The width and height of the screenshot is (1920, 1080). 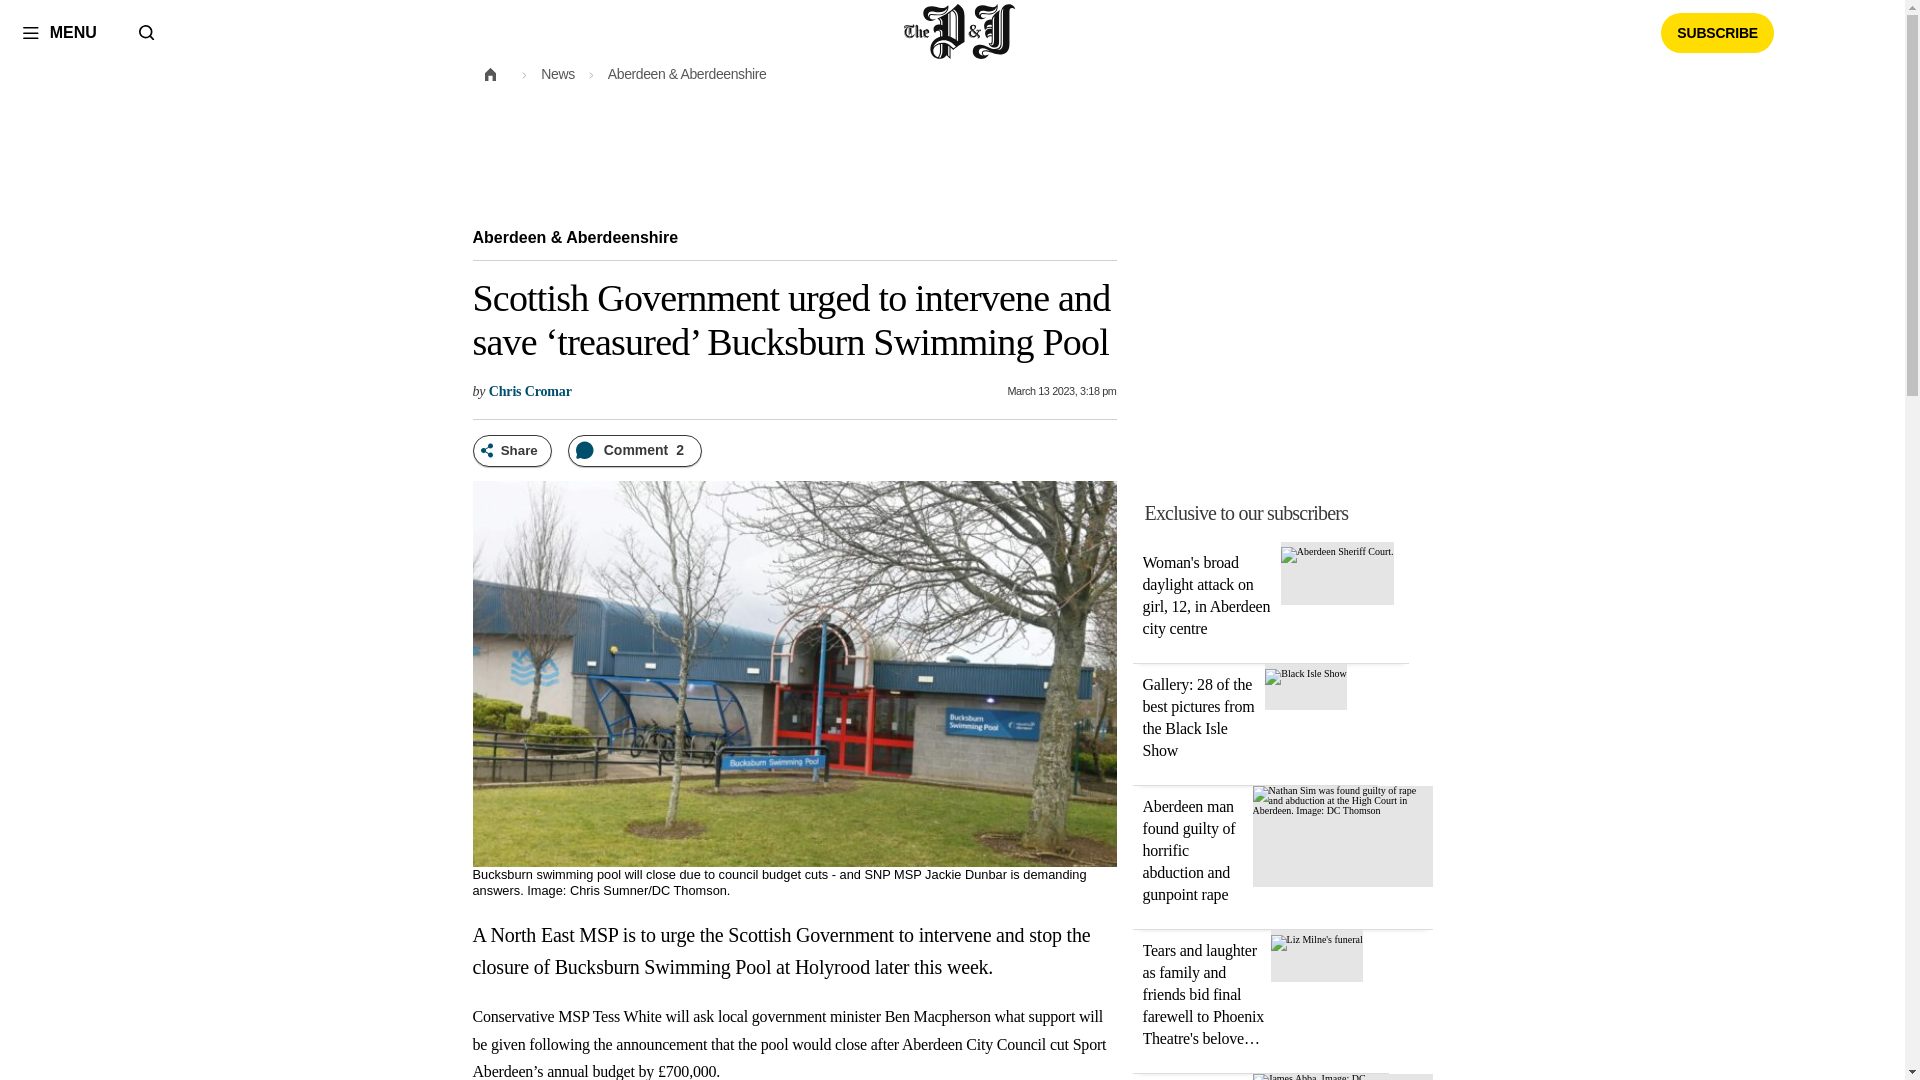 What do you see at coordinates (1294, 512) in the screenshot?
I see `Exclusive to our subscribers` at bounding box center [1294, 512].